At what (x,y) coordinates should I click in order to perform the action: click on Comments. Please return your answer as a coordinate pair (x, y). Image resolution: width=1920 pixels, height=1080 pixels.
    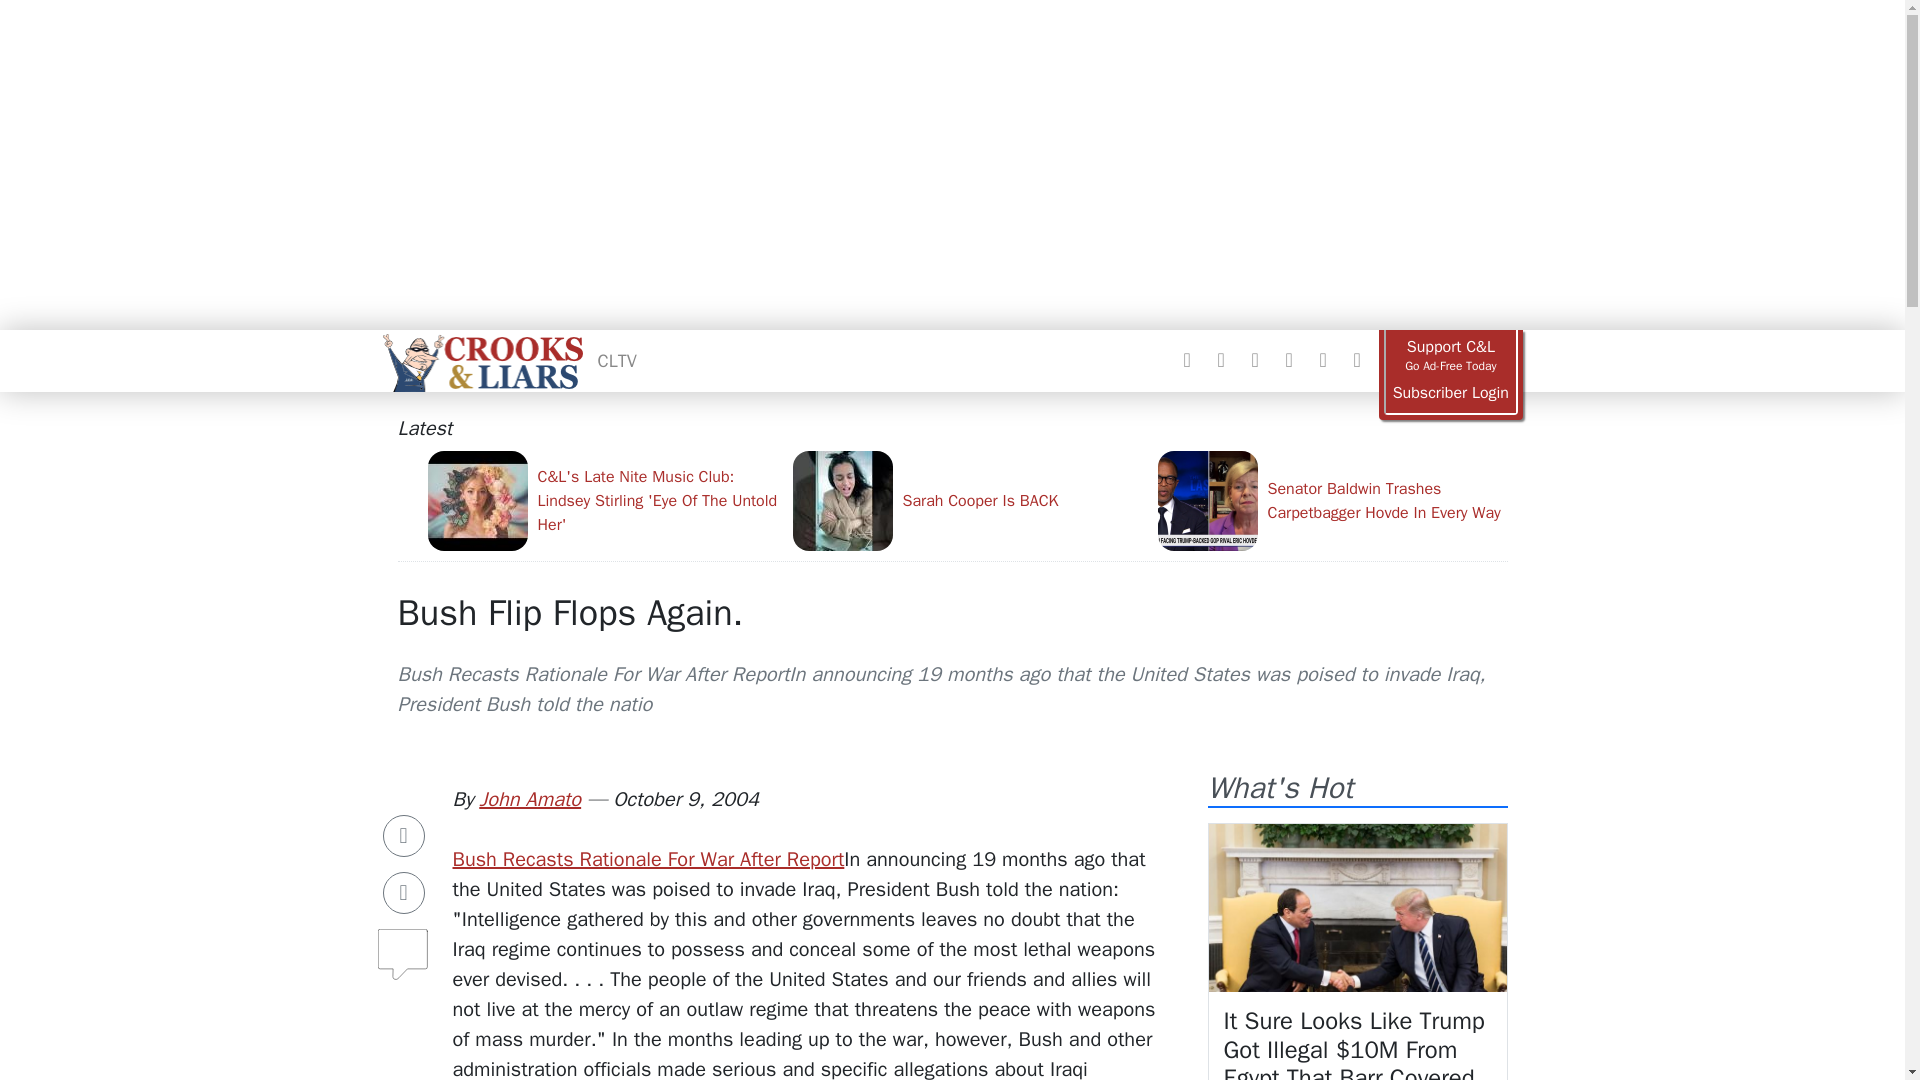
    Looking at the image, I should click on (404, 946).